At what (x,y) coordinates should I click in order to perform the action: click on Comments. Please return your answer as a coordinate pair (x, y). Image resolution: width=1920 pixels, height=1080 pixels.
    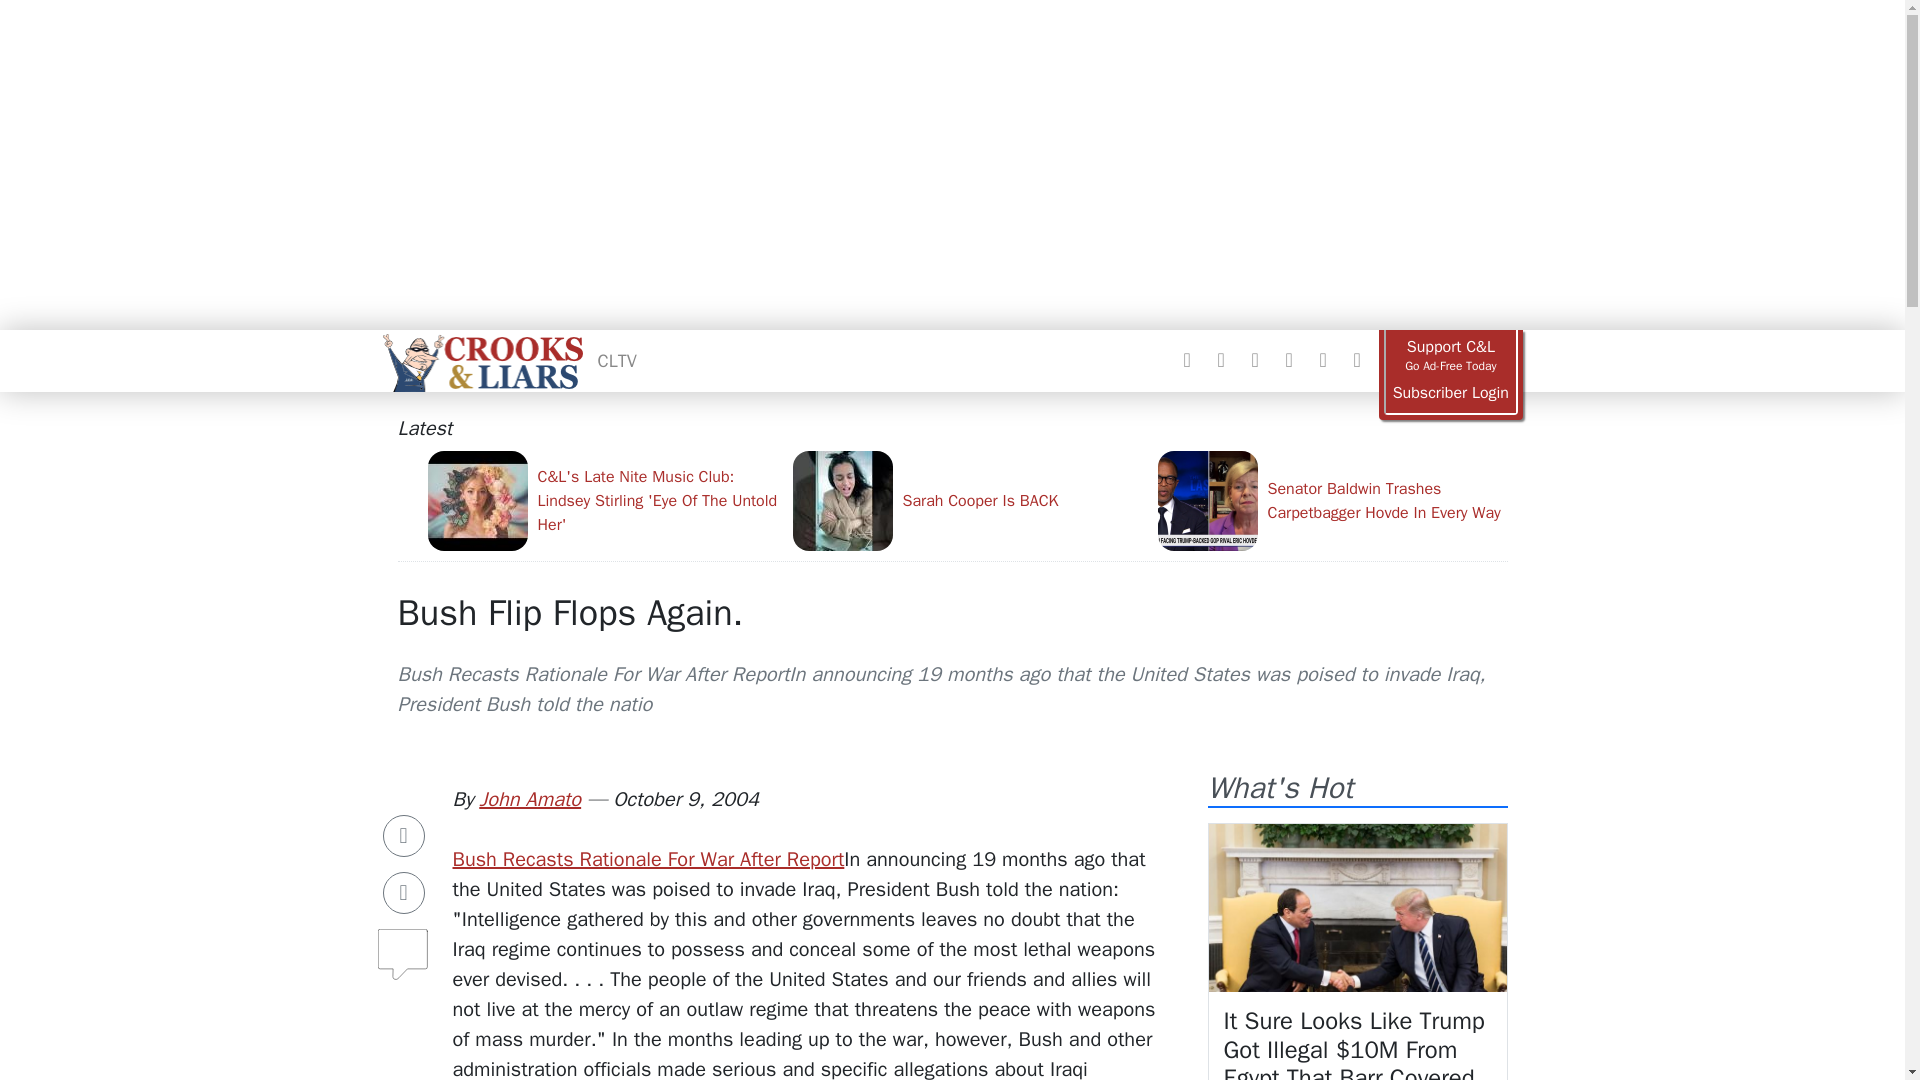
    Looking at the image, I should click on (404, 946).